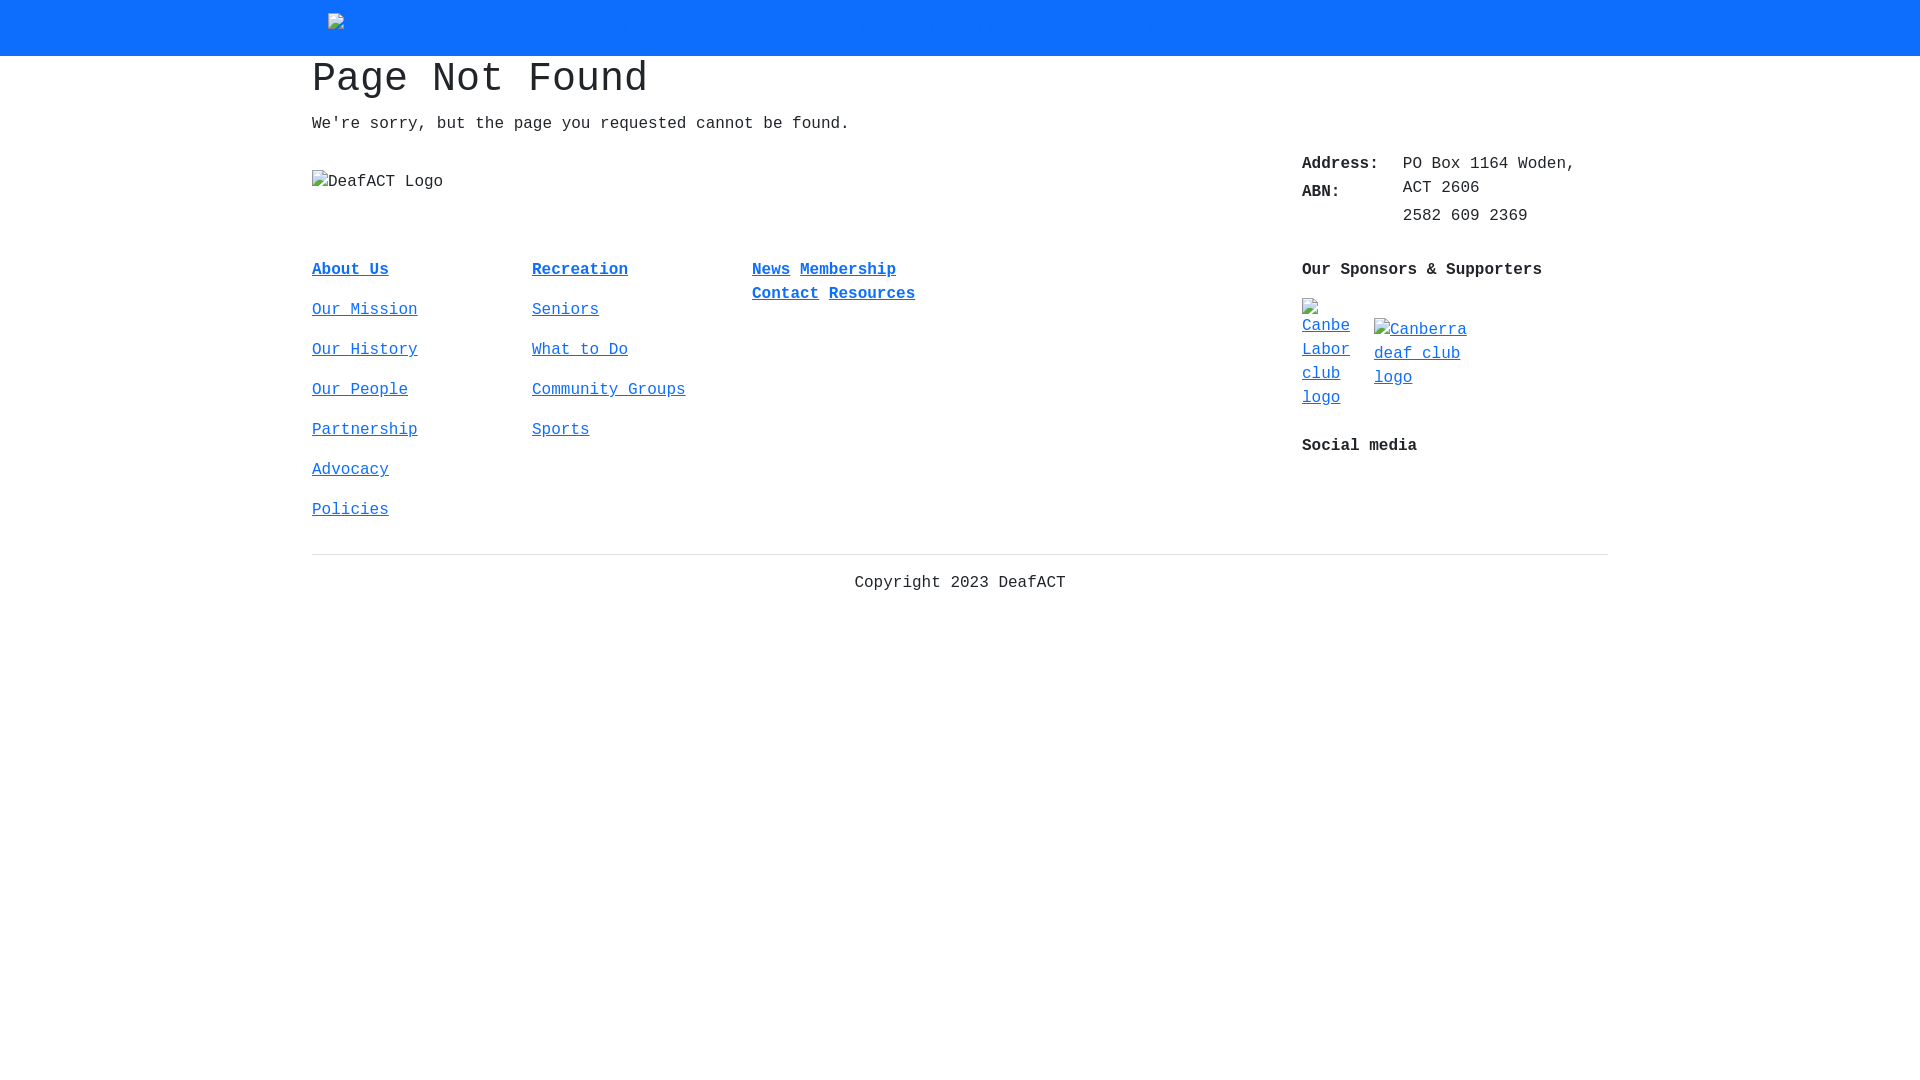 The width and height of the screenshot is (1920, 1080). Describe the element at coordinates (877, 28) in the screenshot. I see `News` at that location.